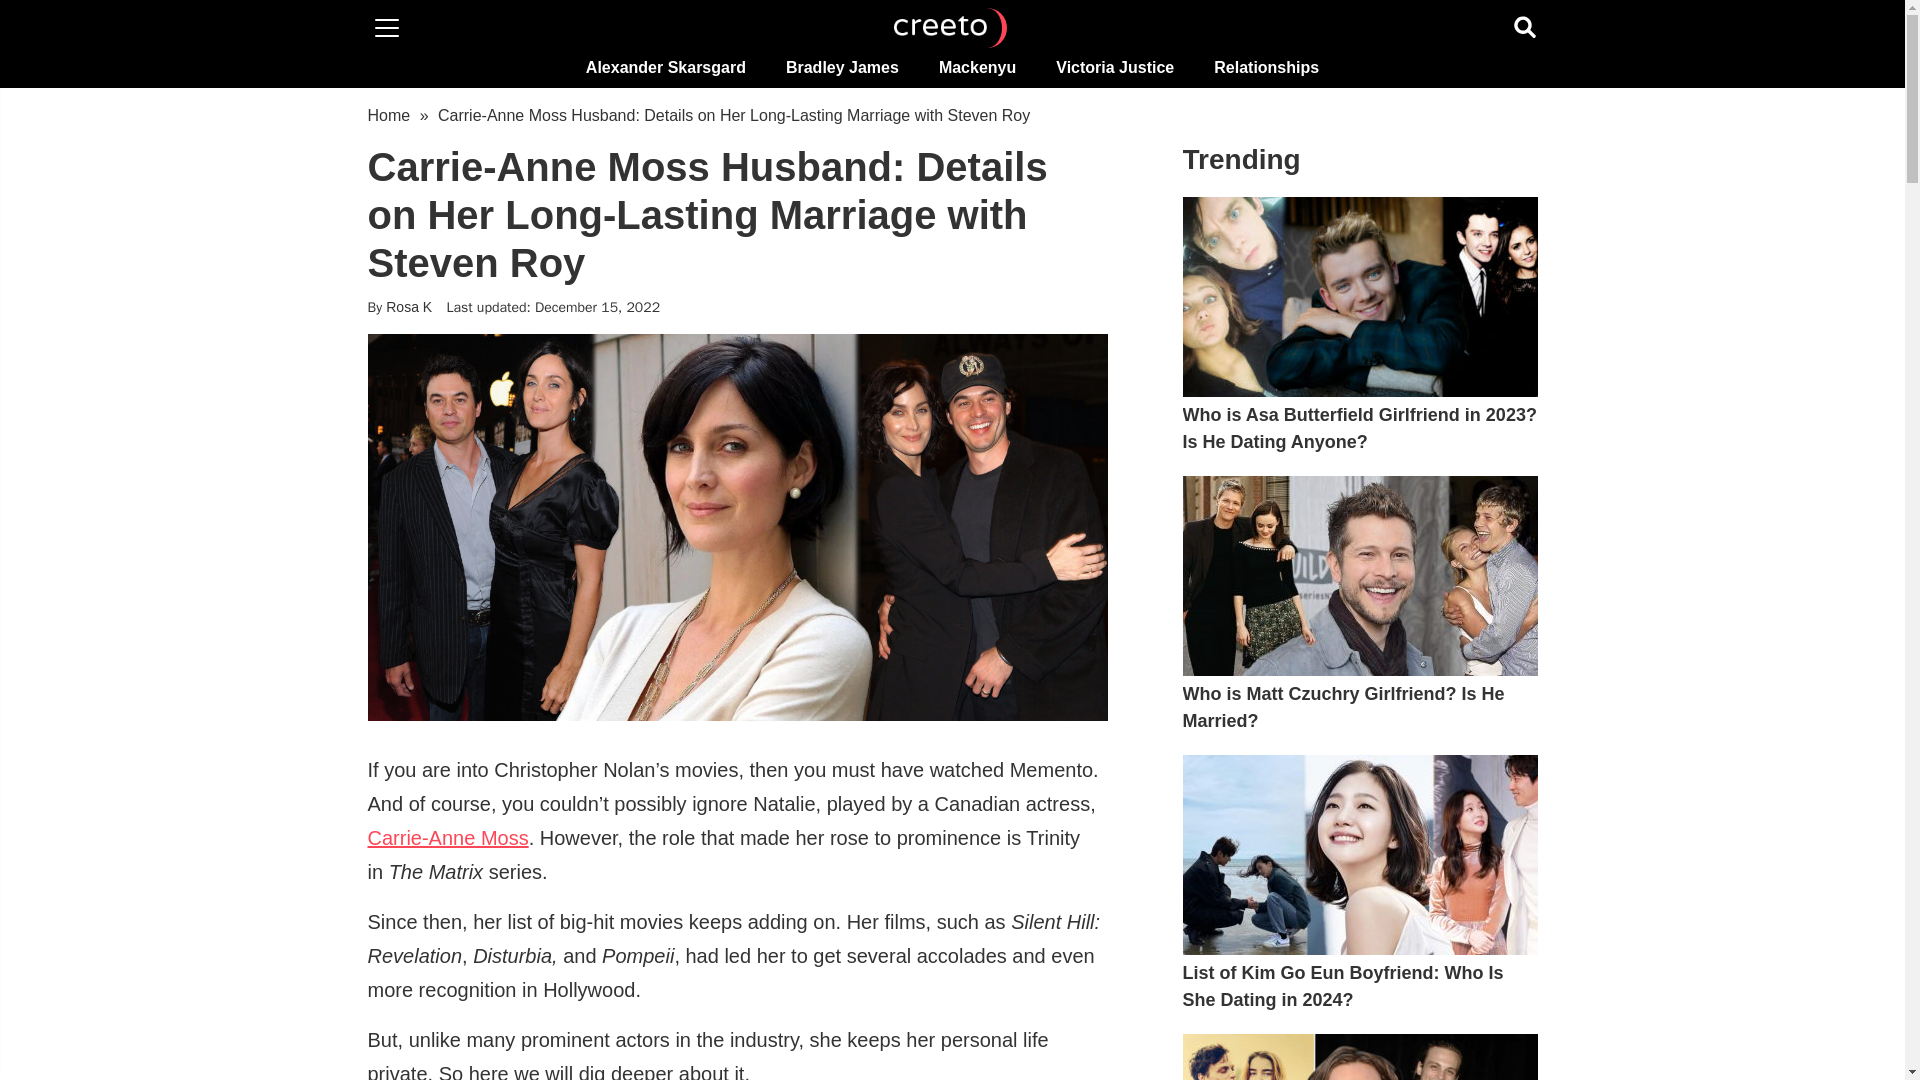  What do you see at coordinates (842, 67) in the screenshot?
I see `Bradley James` at bounding box center [842, 67].